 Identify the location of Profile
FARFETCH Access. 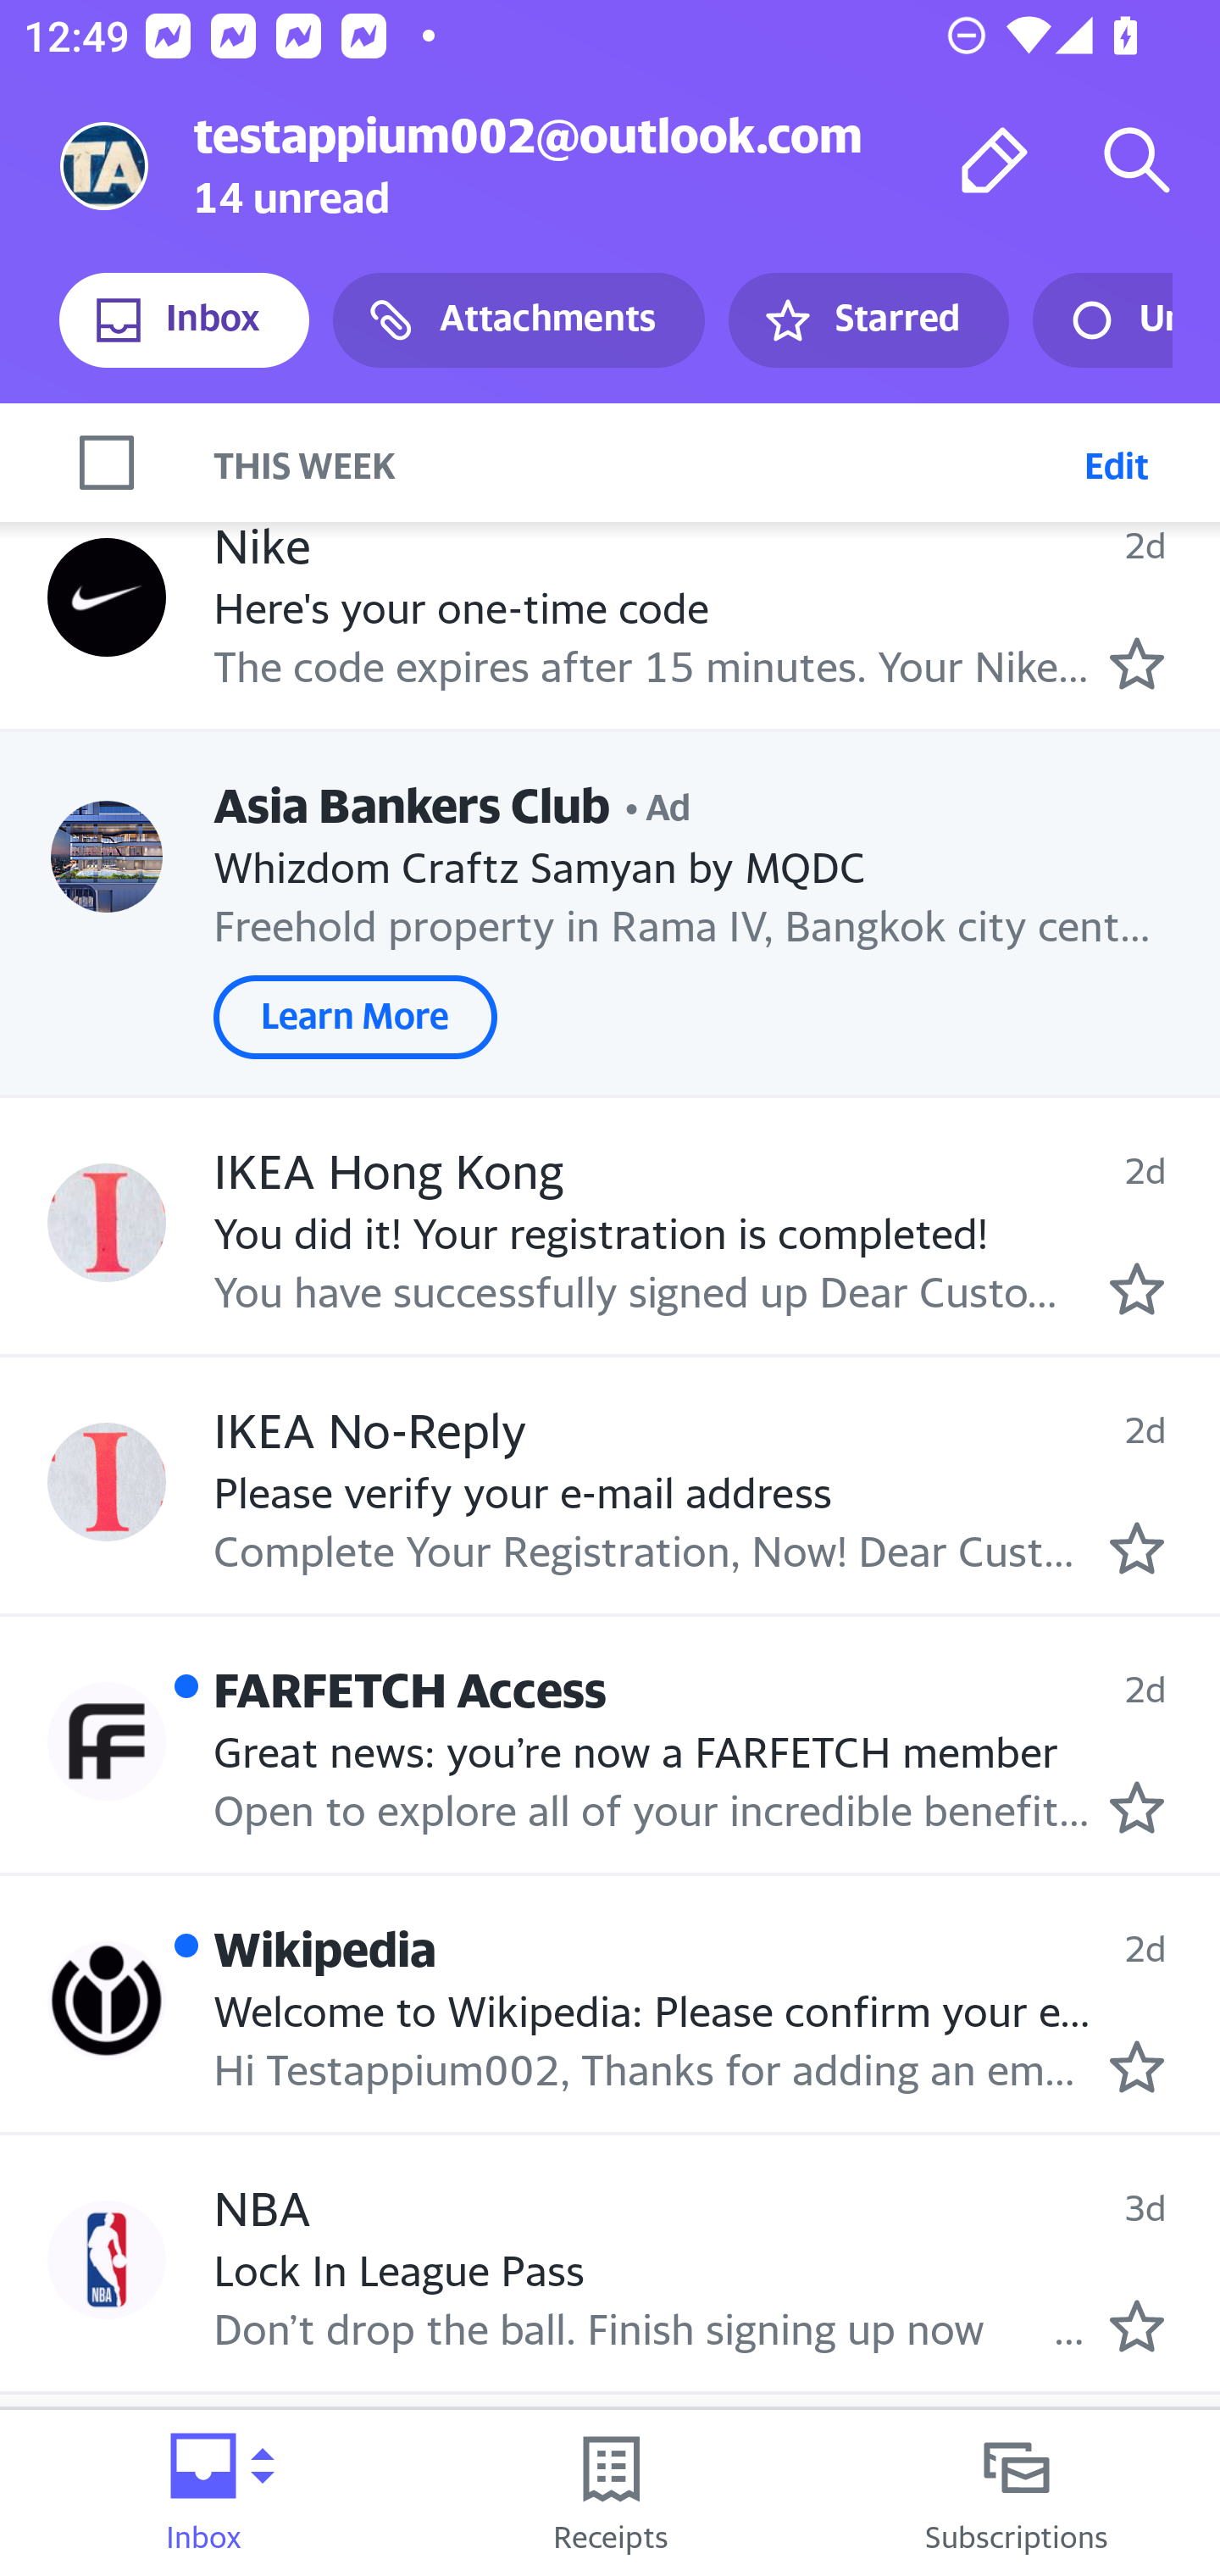
(107, 1740).